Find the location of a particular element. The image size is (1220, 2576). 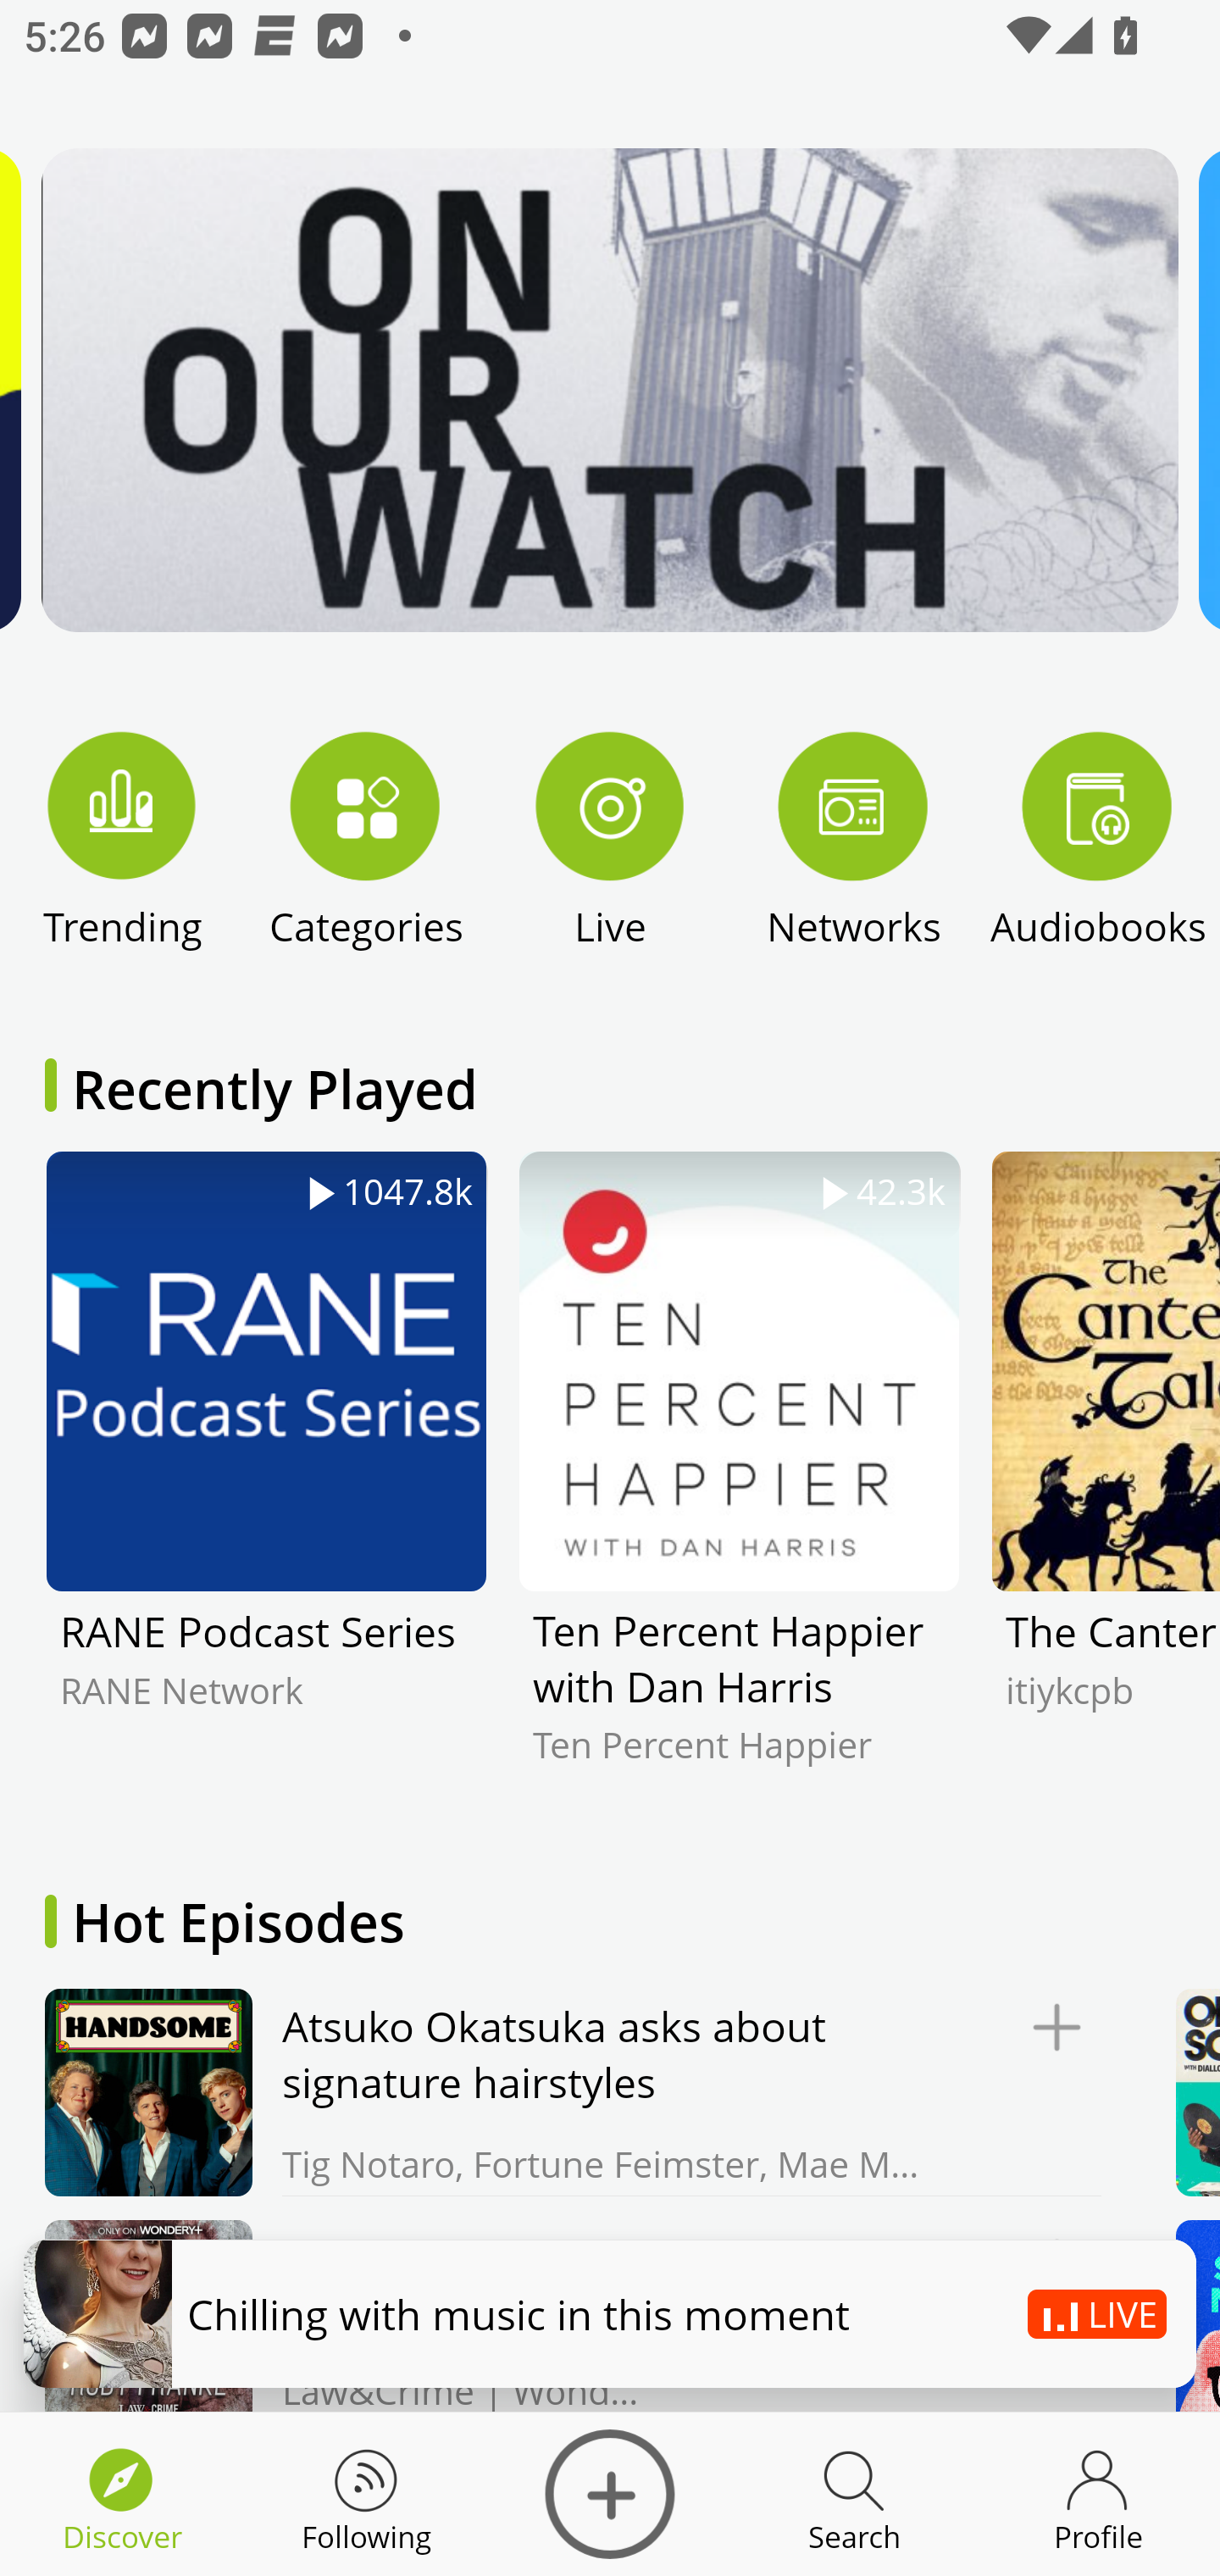

Discover Search is located at coordinates (854, 2495).